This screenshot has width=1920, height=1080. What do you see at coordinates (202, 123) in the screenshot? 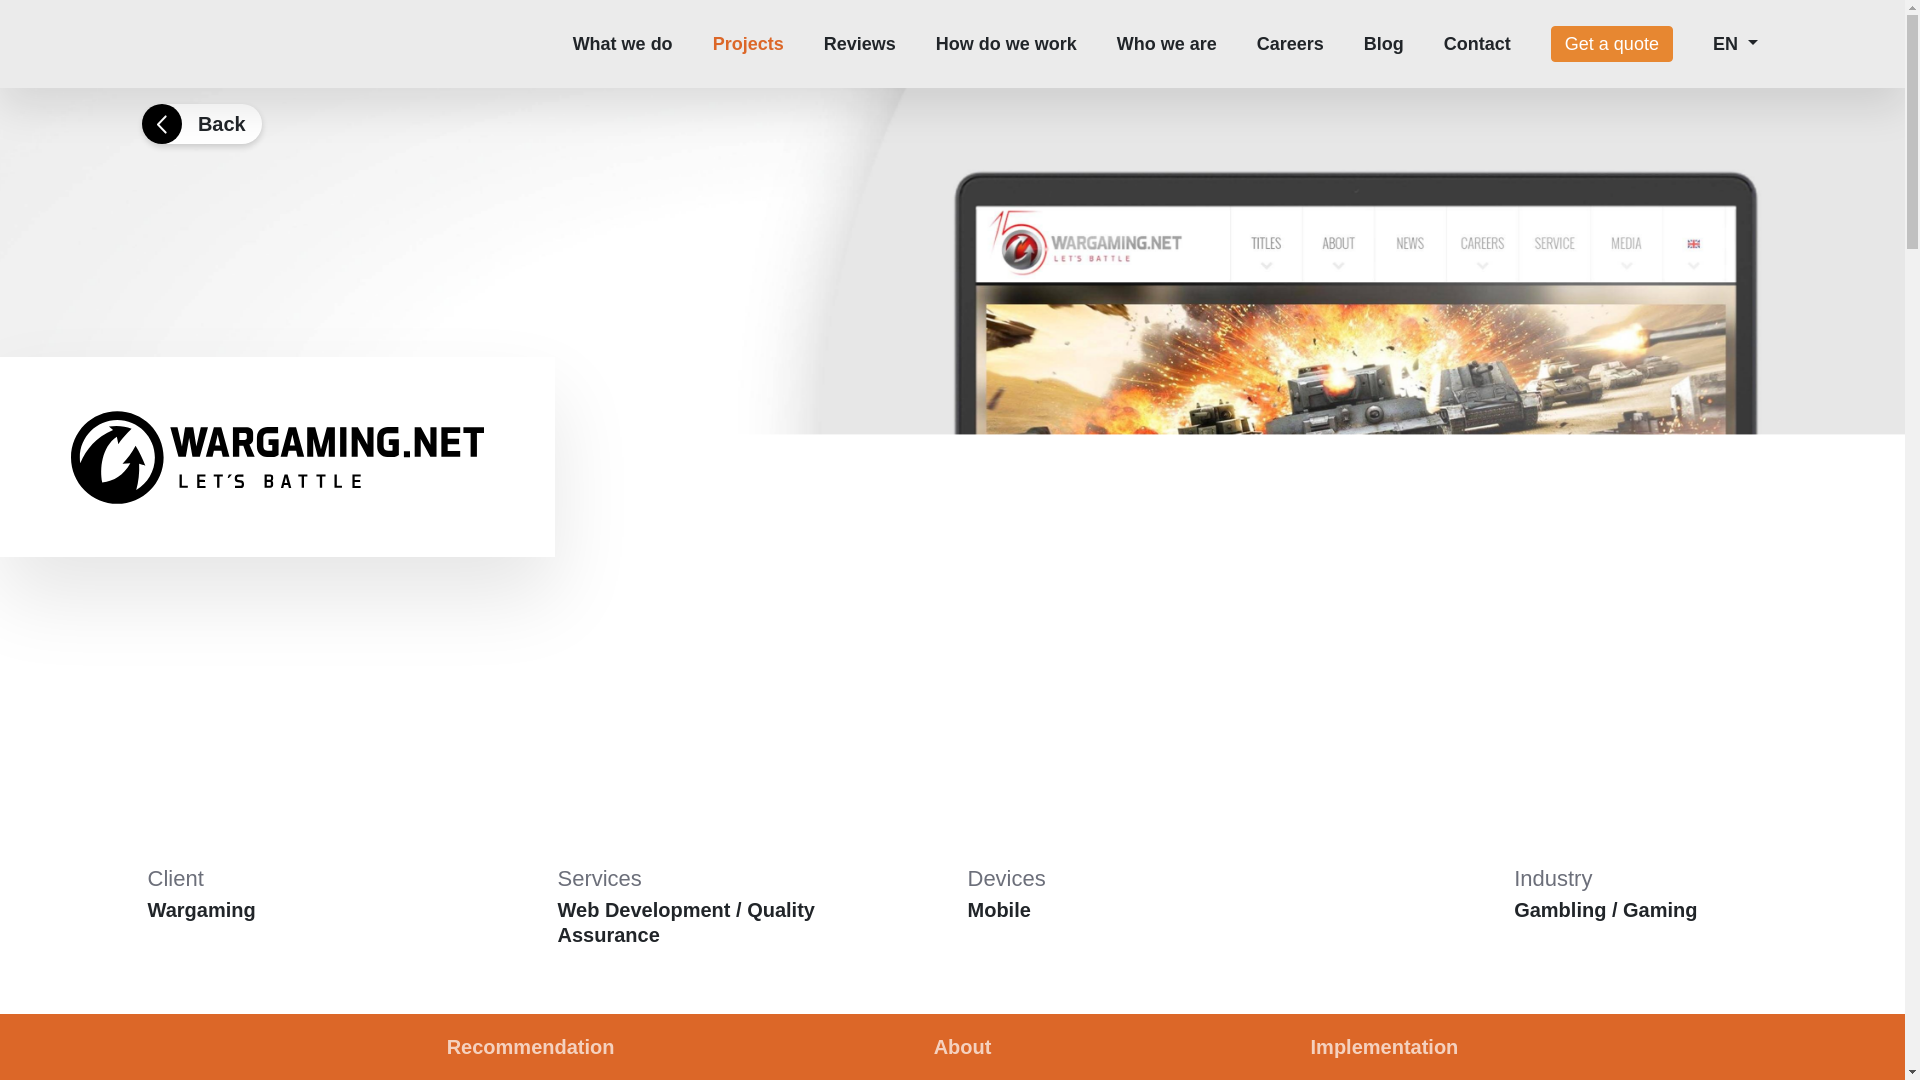
I see `Back` at bounding box center [202, 123].